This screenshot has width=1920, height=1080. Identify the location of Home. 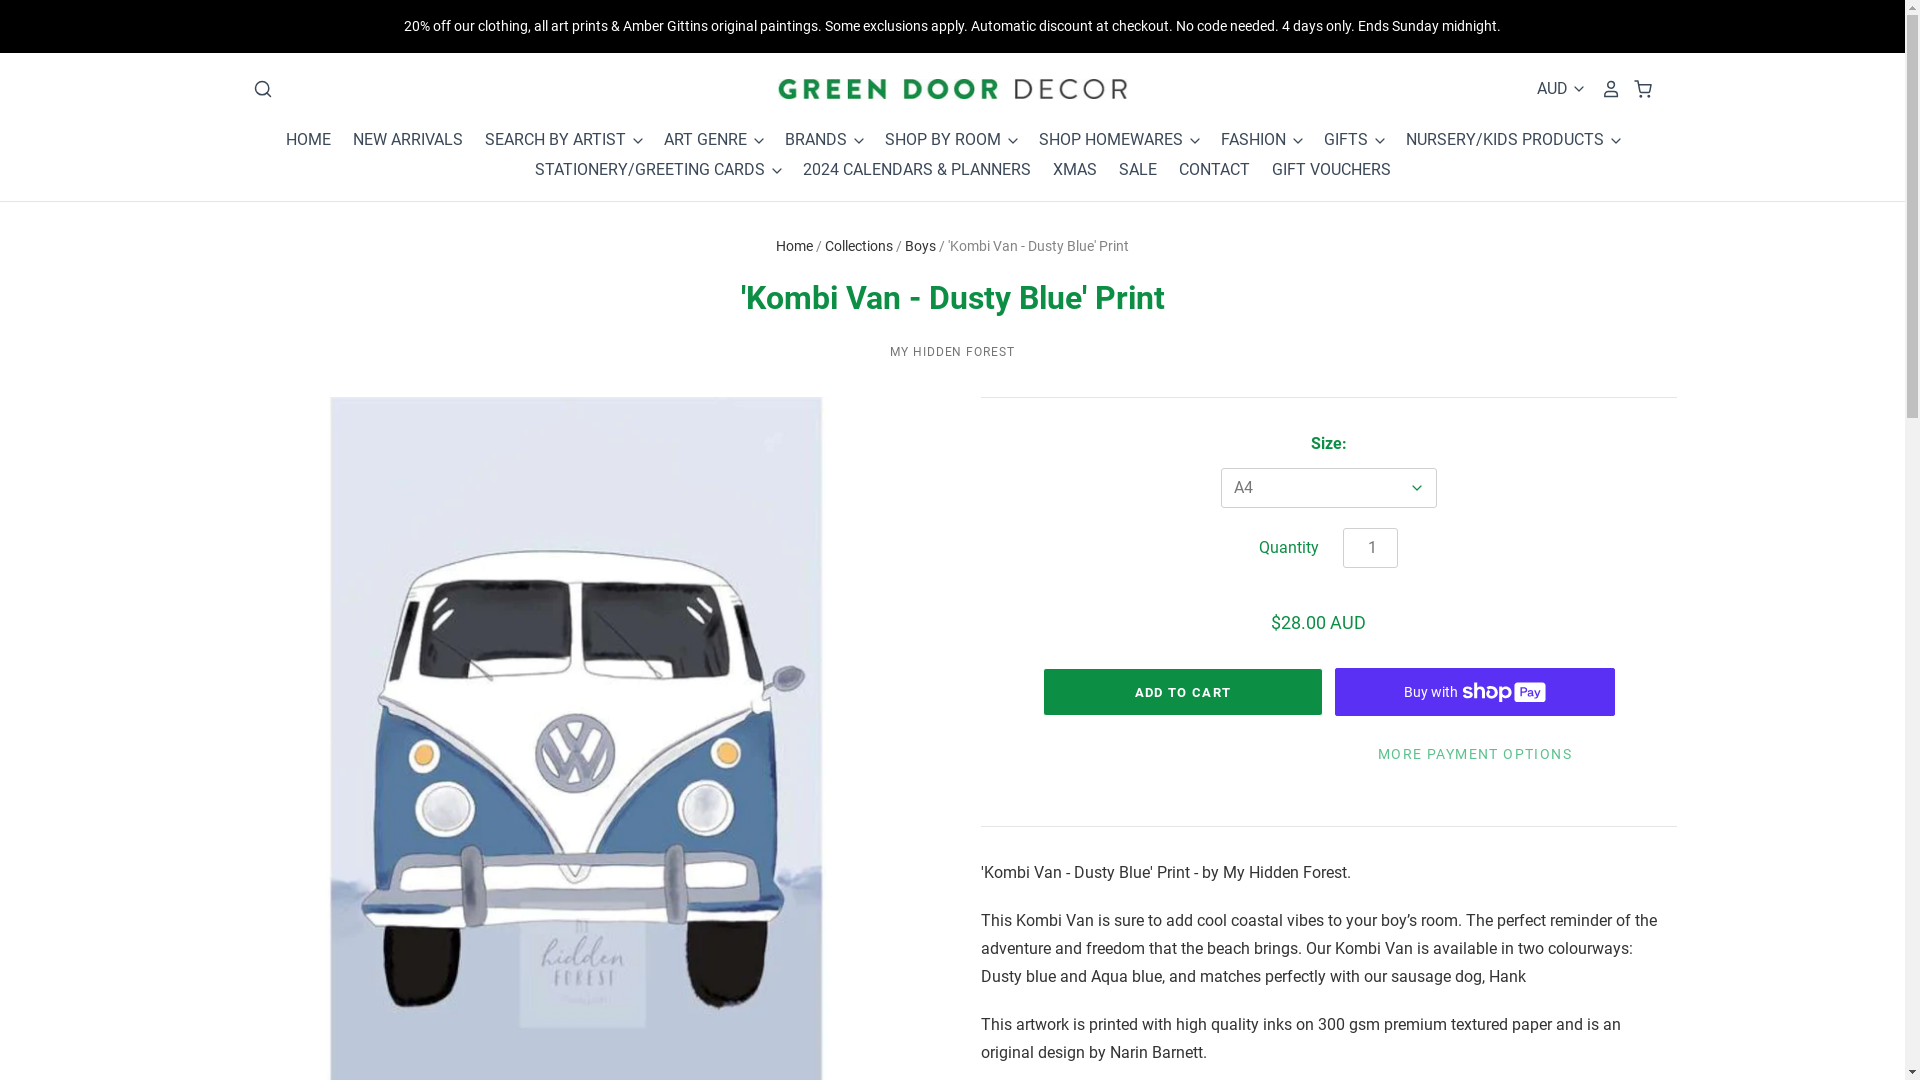
(794, 246).